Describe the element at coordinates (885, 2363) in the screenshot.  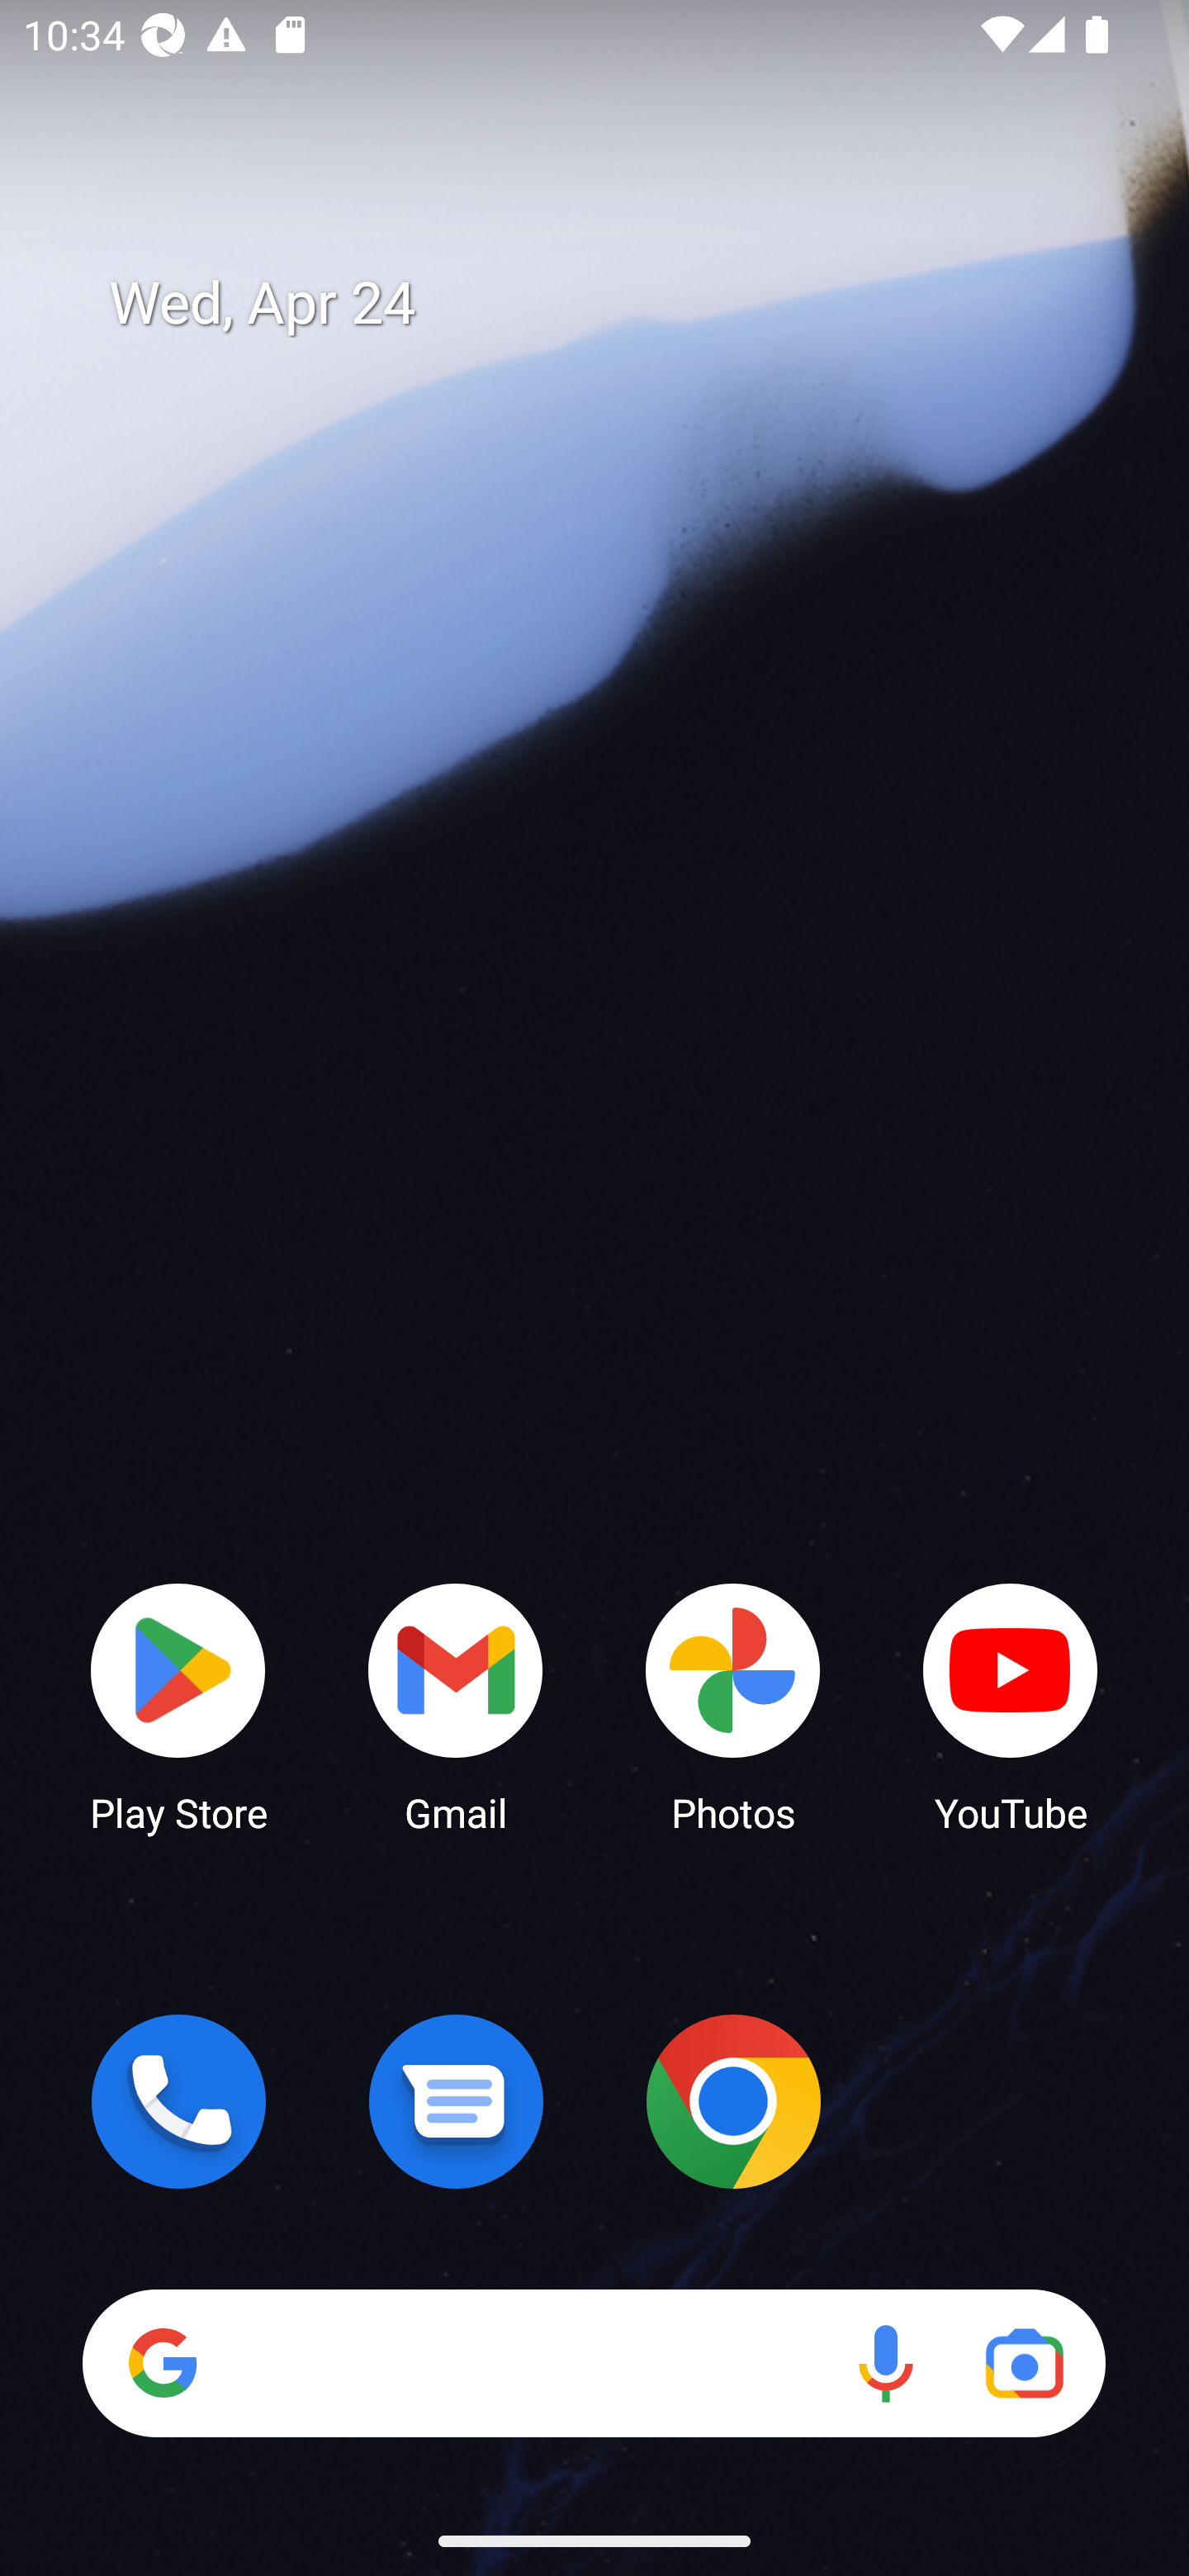
I see `Voice search` at that location.